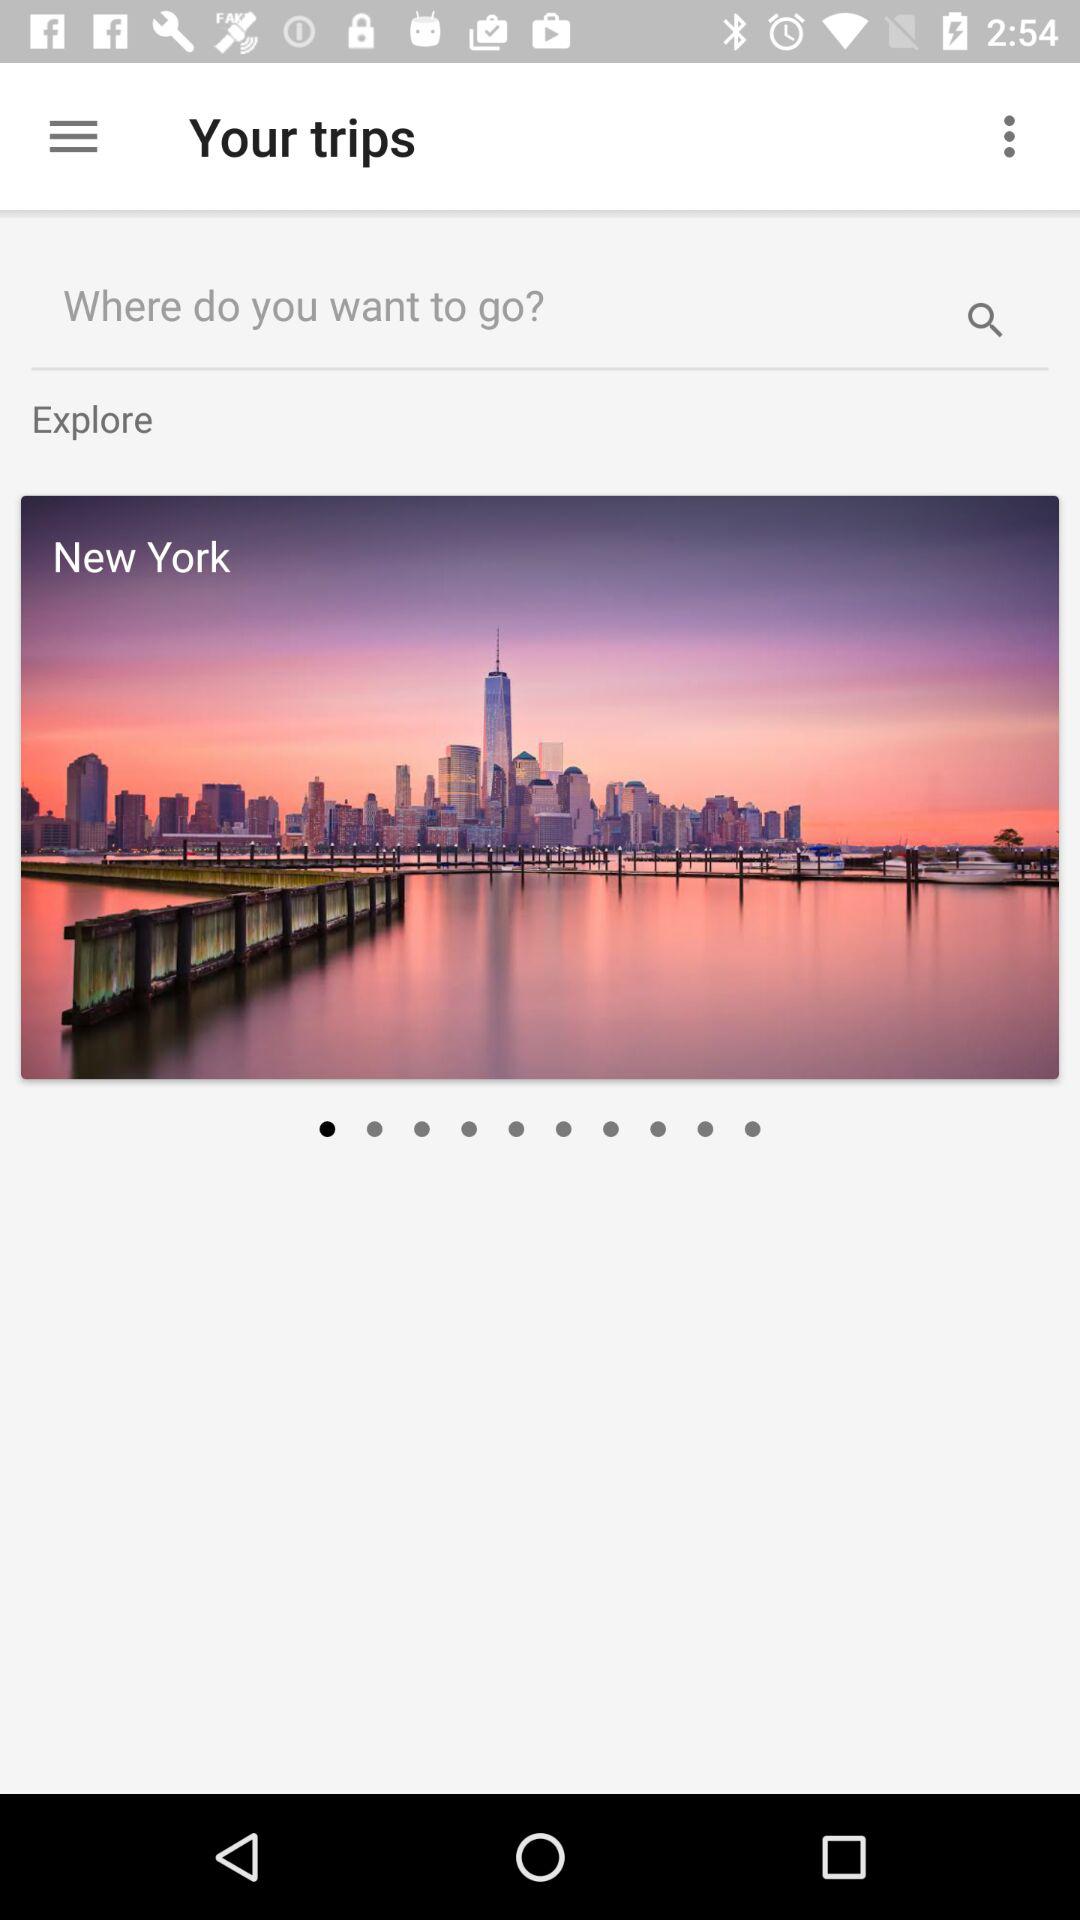 This screenshot has width=1080, height=1920. I want to click on open item to the right of where do you item, so click(985, 304).